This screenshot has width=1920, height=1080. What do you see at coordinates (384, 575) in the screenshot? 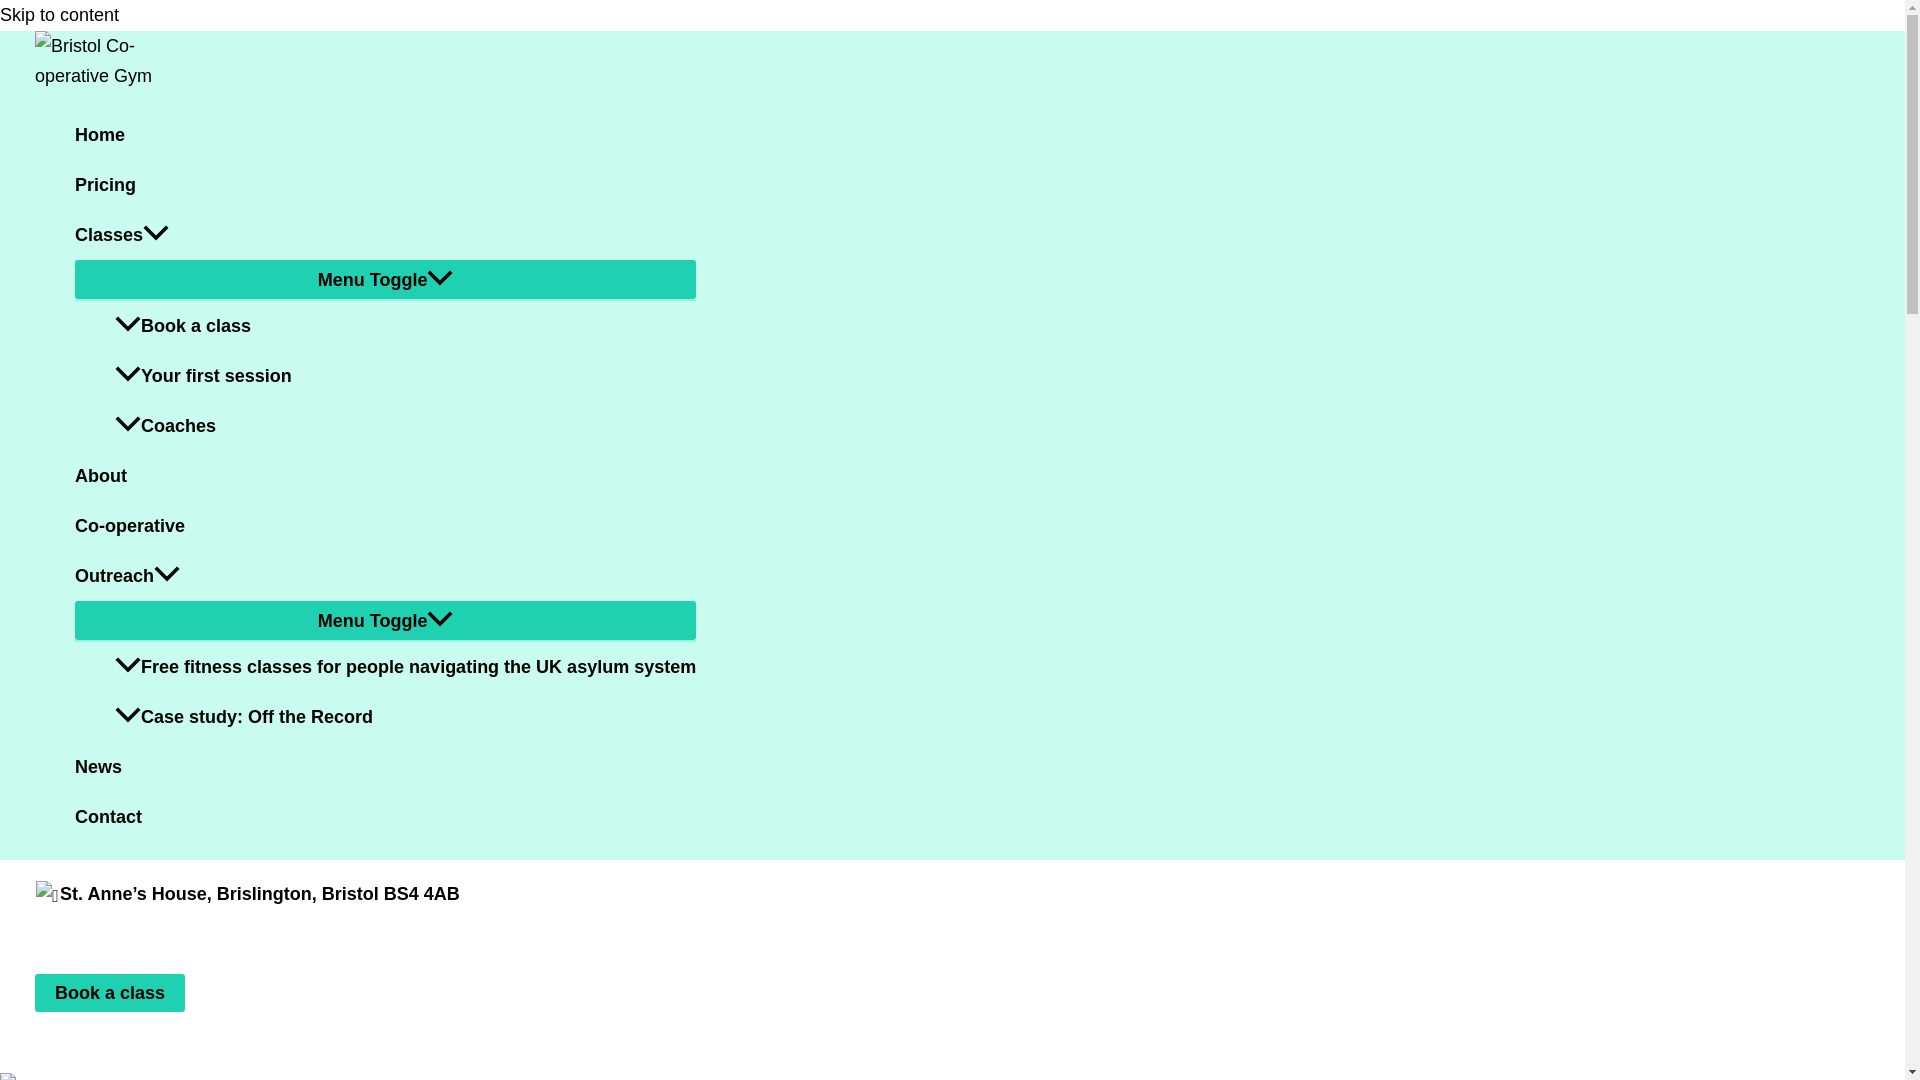
I see `Outreach` at bounding box center [384, 575].